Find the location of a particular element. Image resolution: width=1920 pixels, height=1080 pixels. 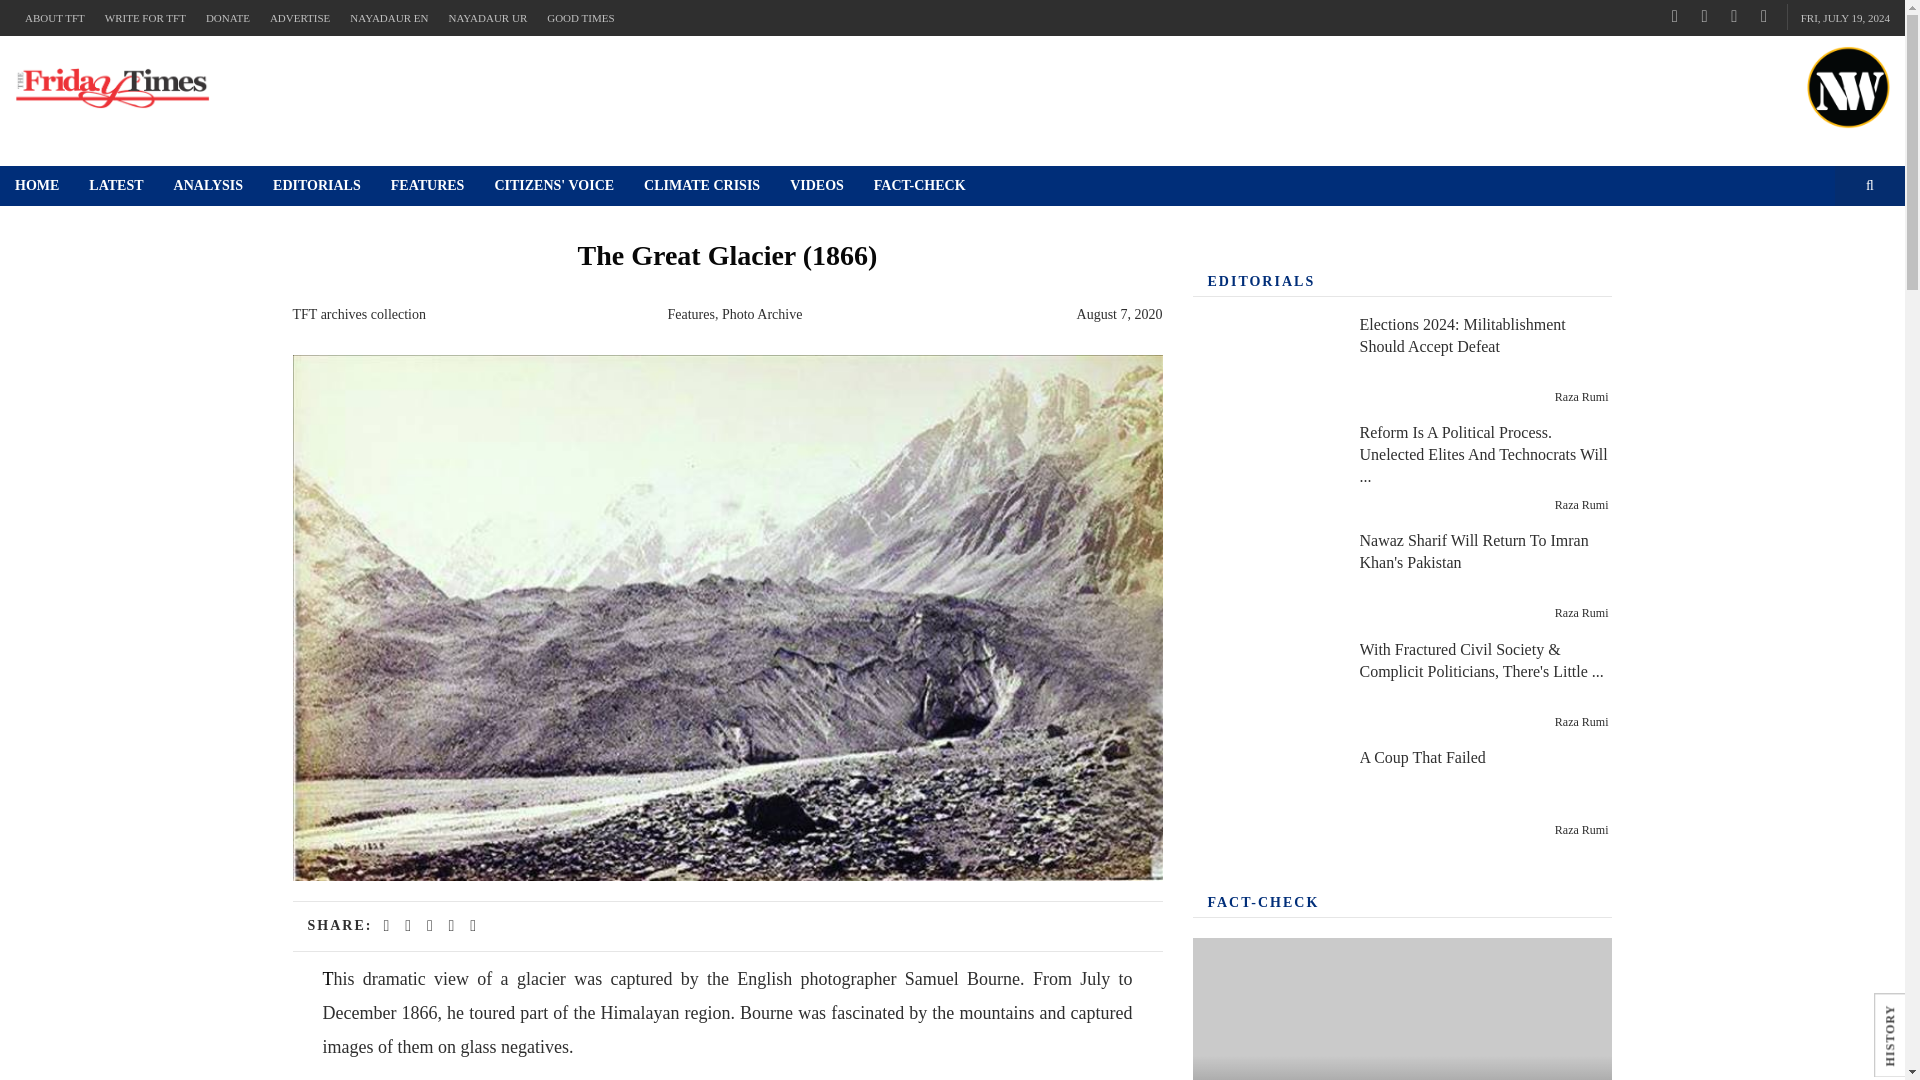

HOME is located at coordinates (37, 186).